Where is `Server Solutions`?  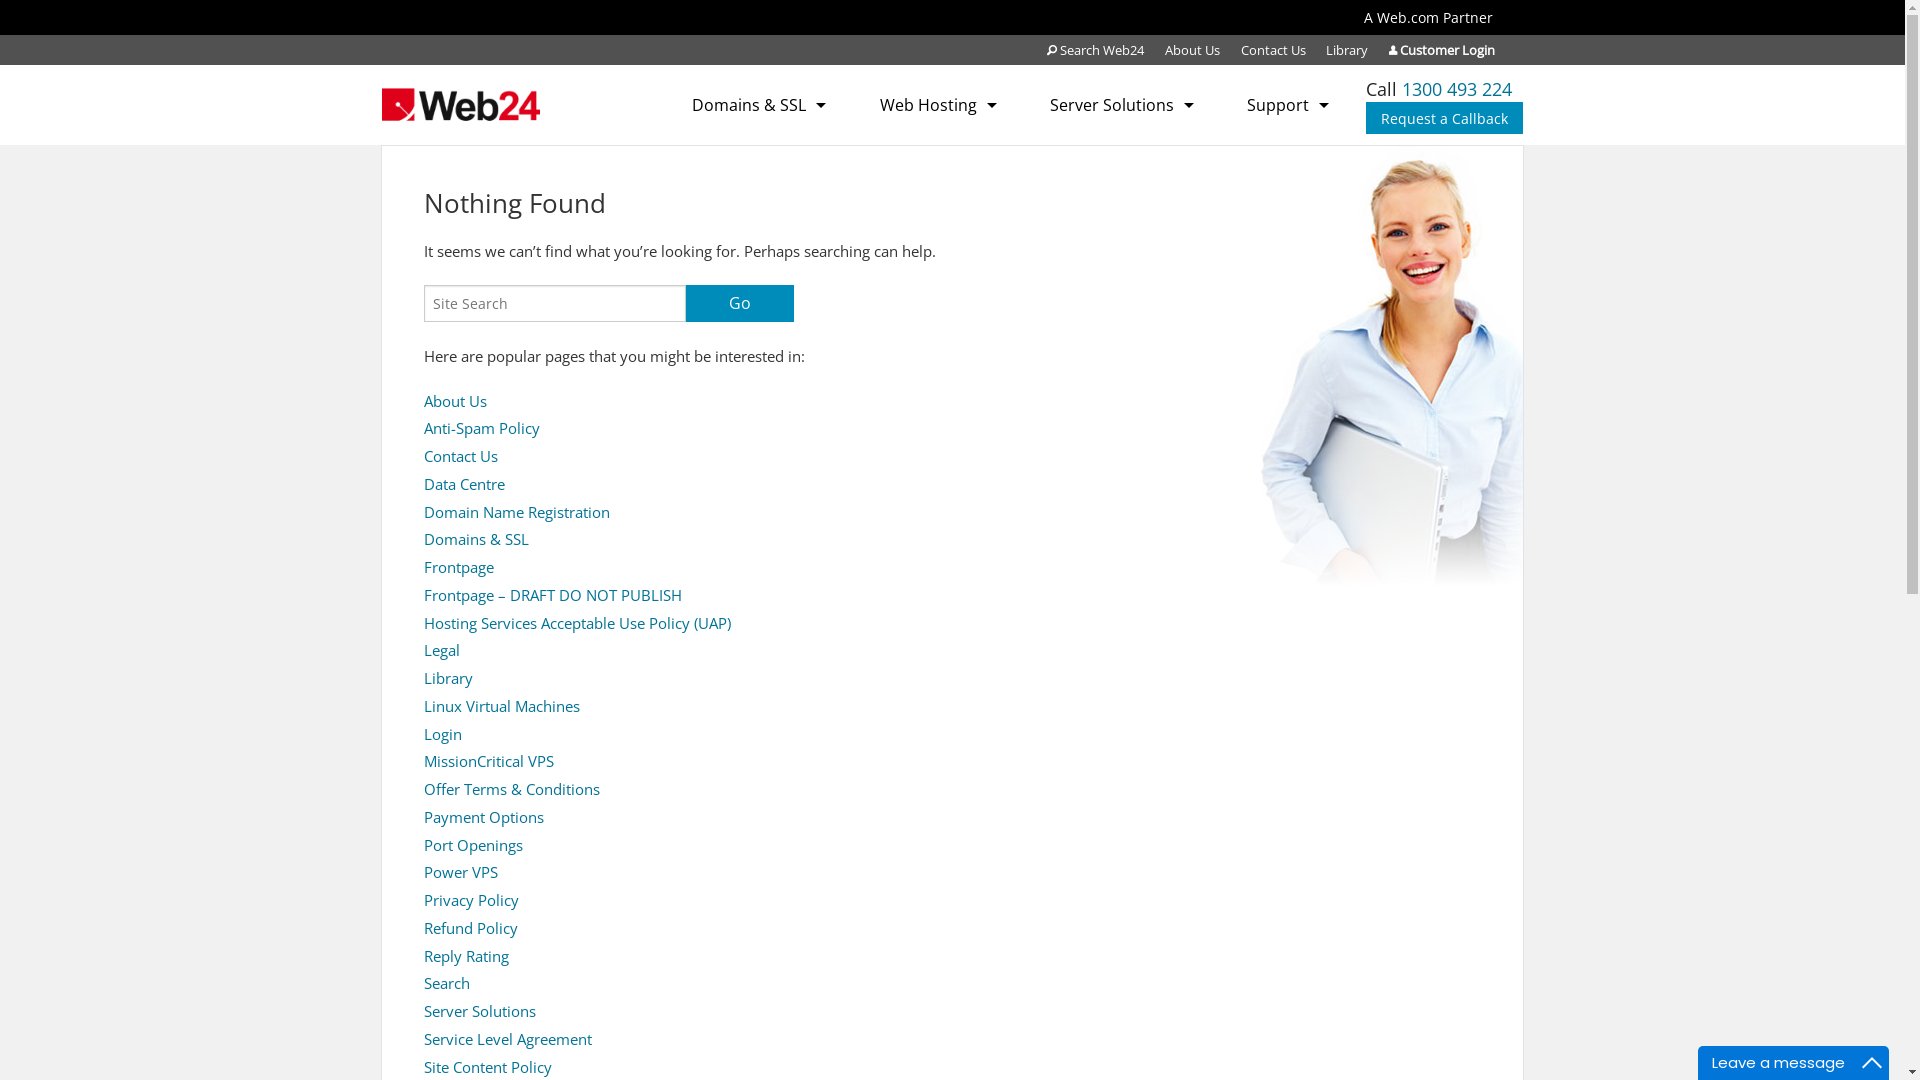 Server Solutions is located at coordinates (1122, 105).